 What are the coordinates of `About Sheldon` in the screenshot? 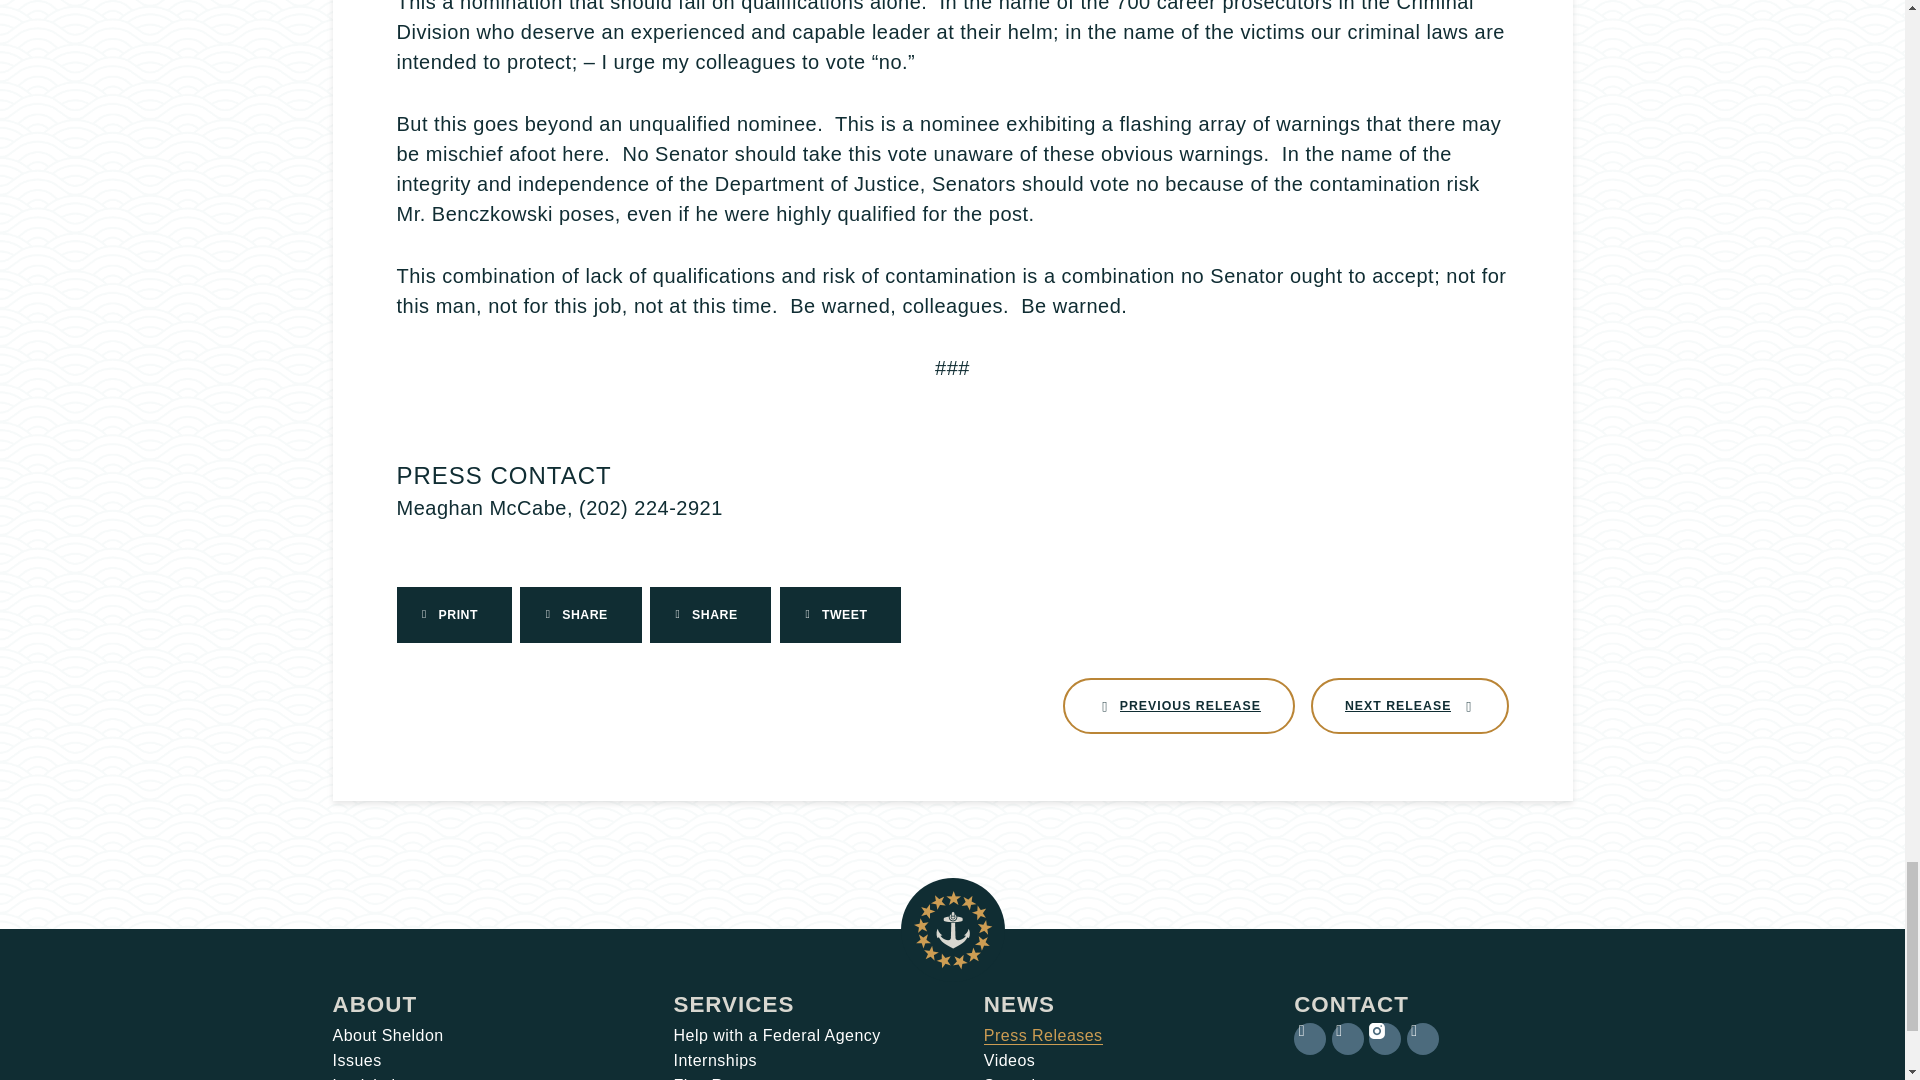 It's located at (373, 1078).